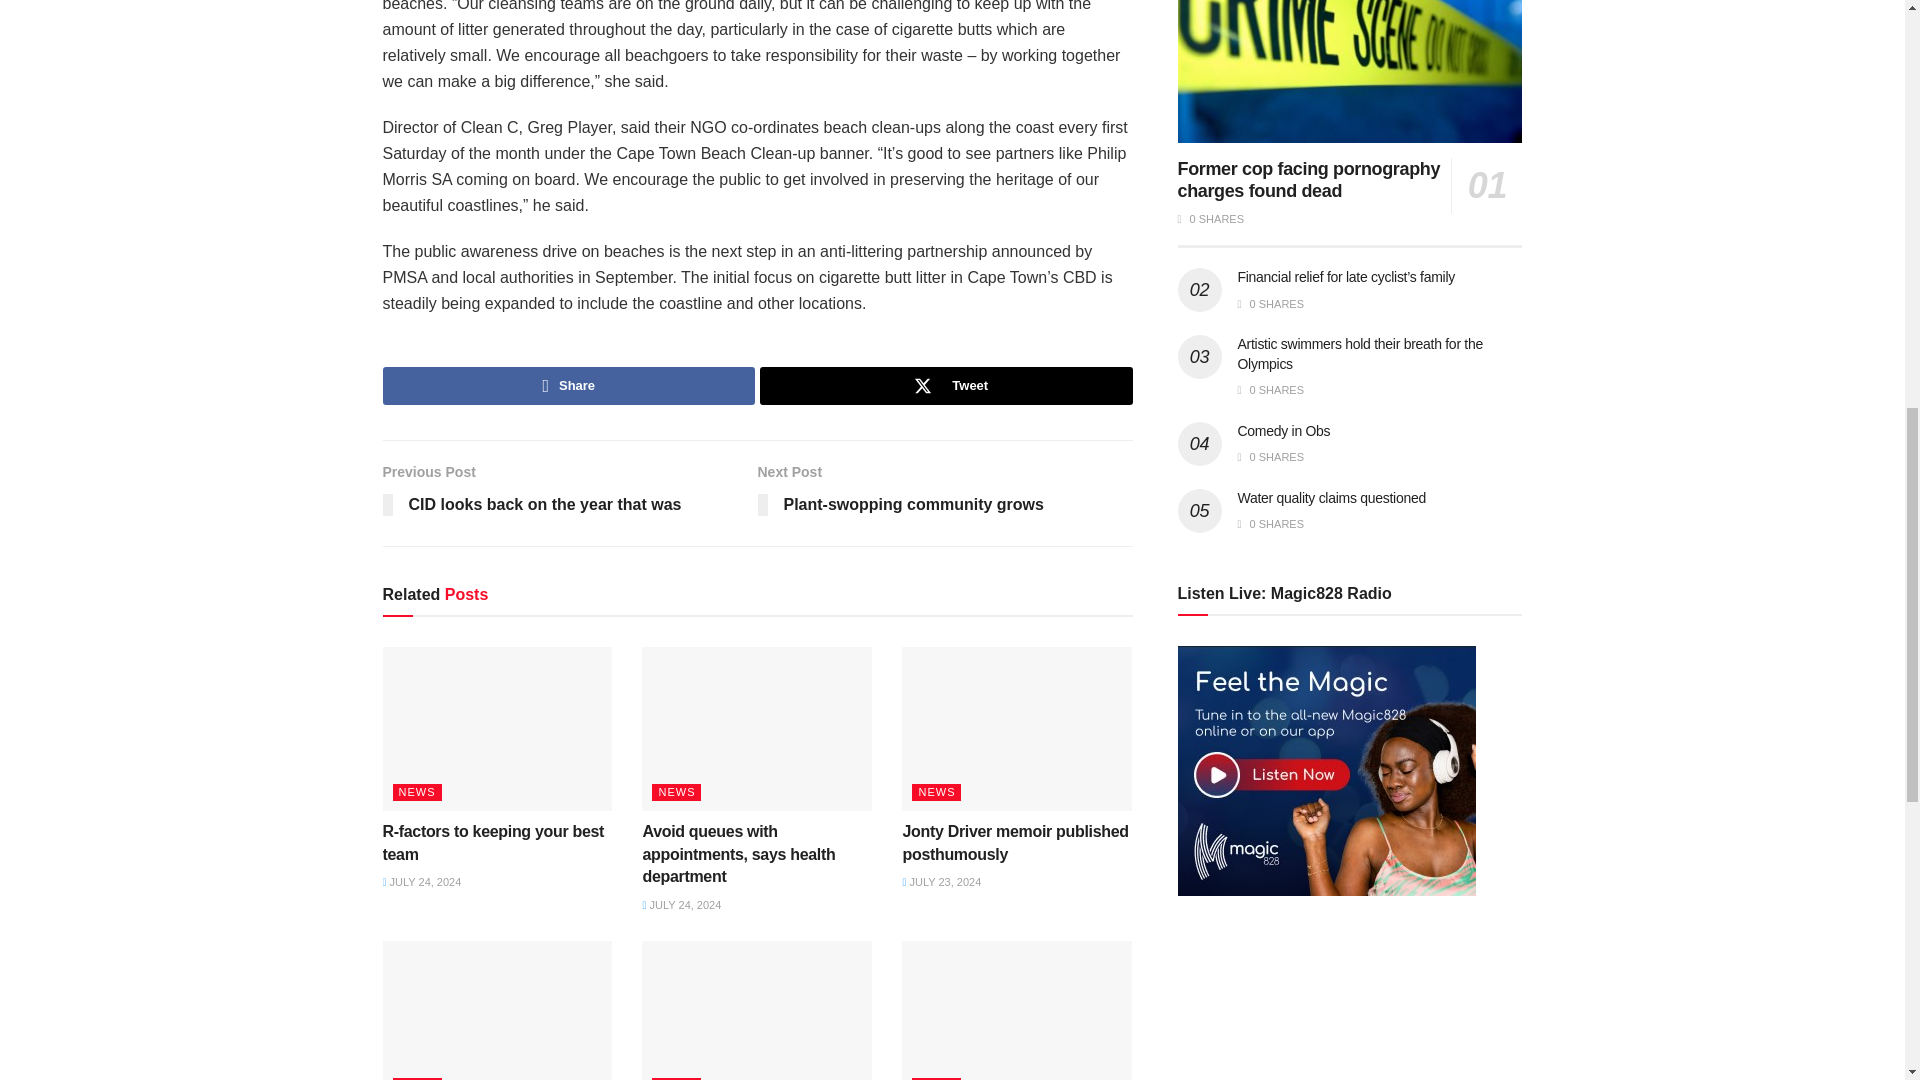 This screenshot has width=1920, height=1080. What do you see at coordinates (568, 386) in the screenshot?
I see `Share` at bounding box center [568, 386].